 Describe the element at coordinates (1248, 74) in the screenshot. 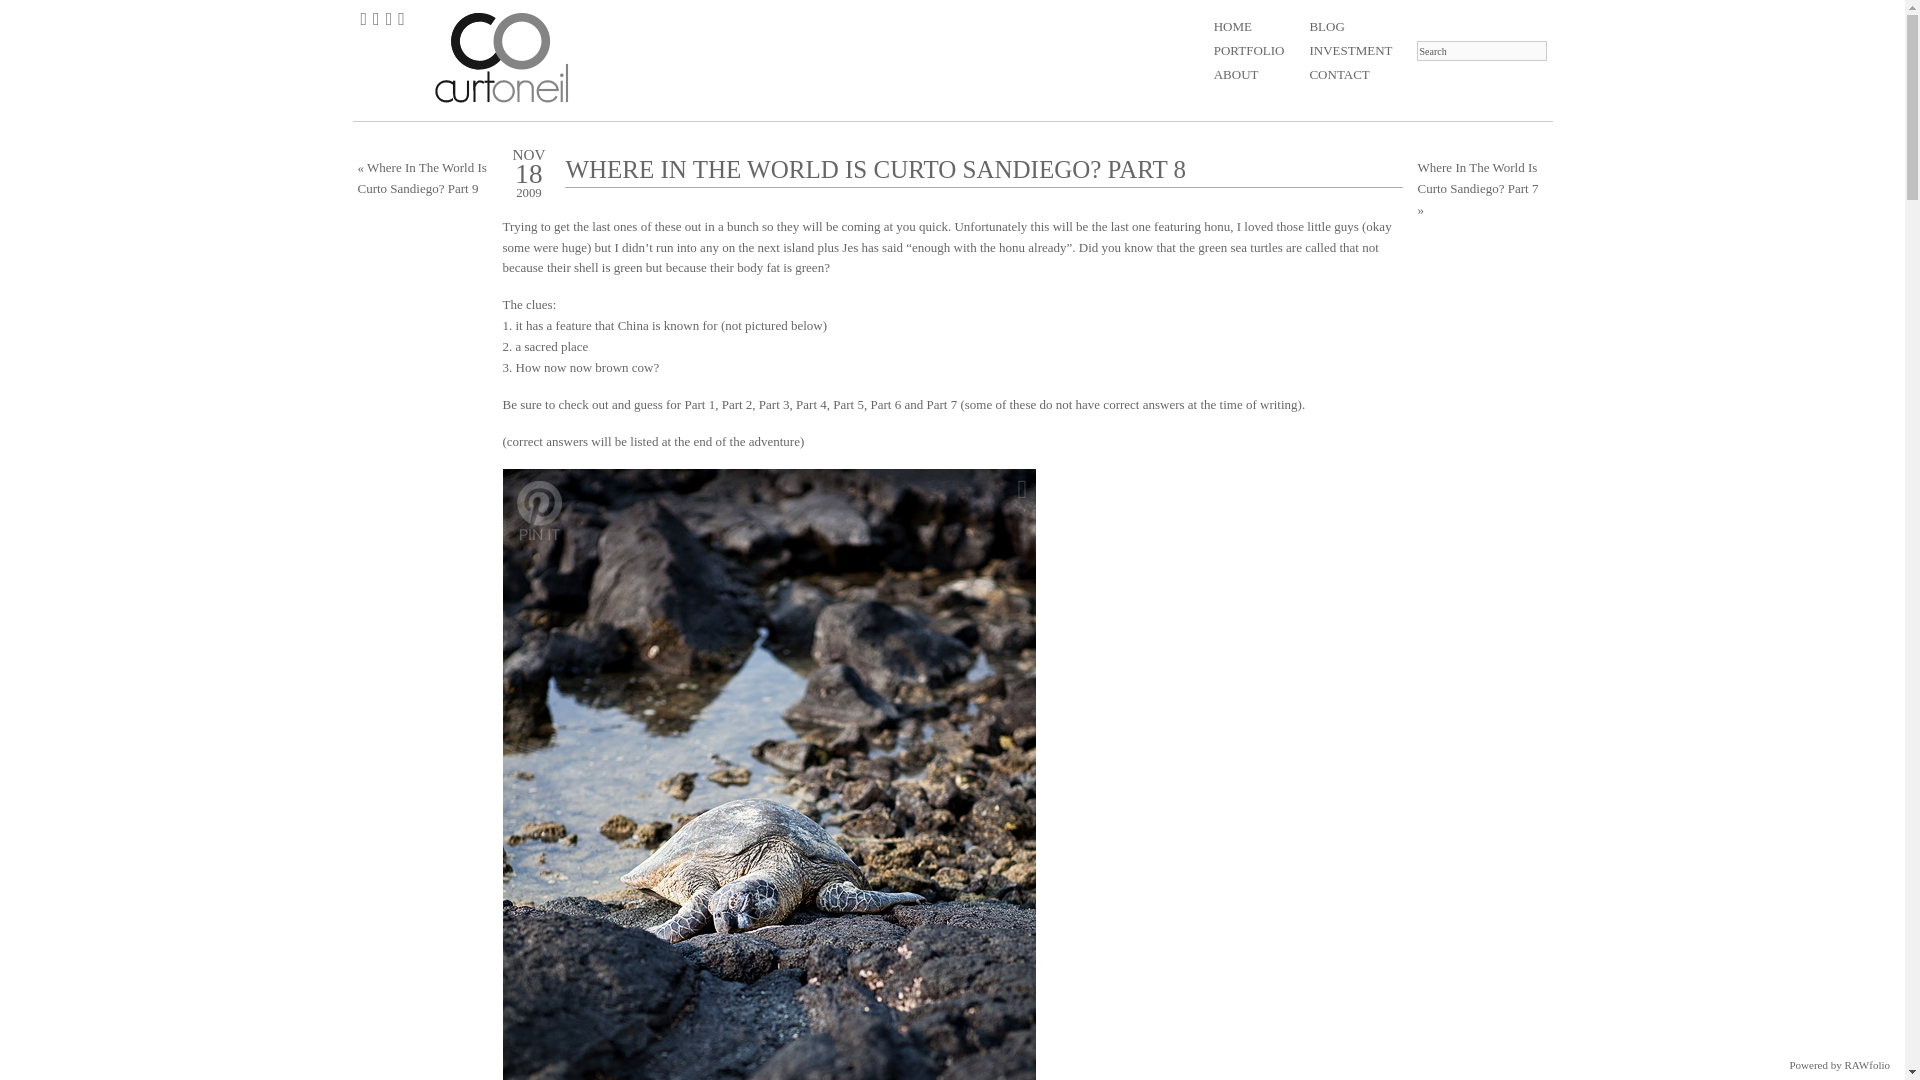

I see `ABOUT` at that location.